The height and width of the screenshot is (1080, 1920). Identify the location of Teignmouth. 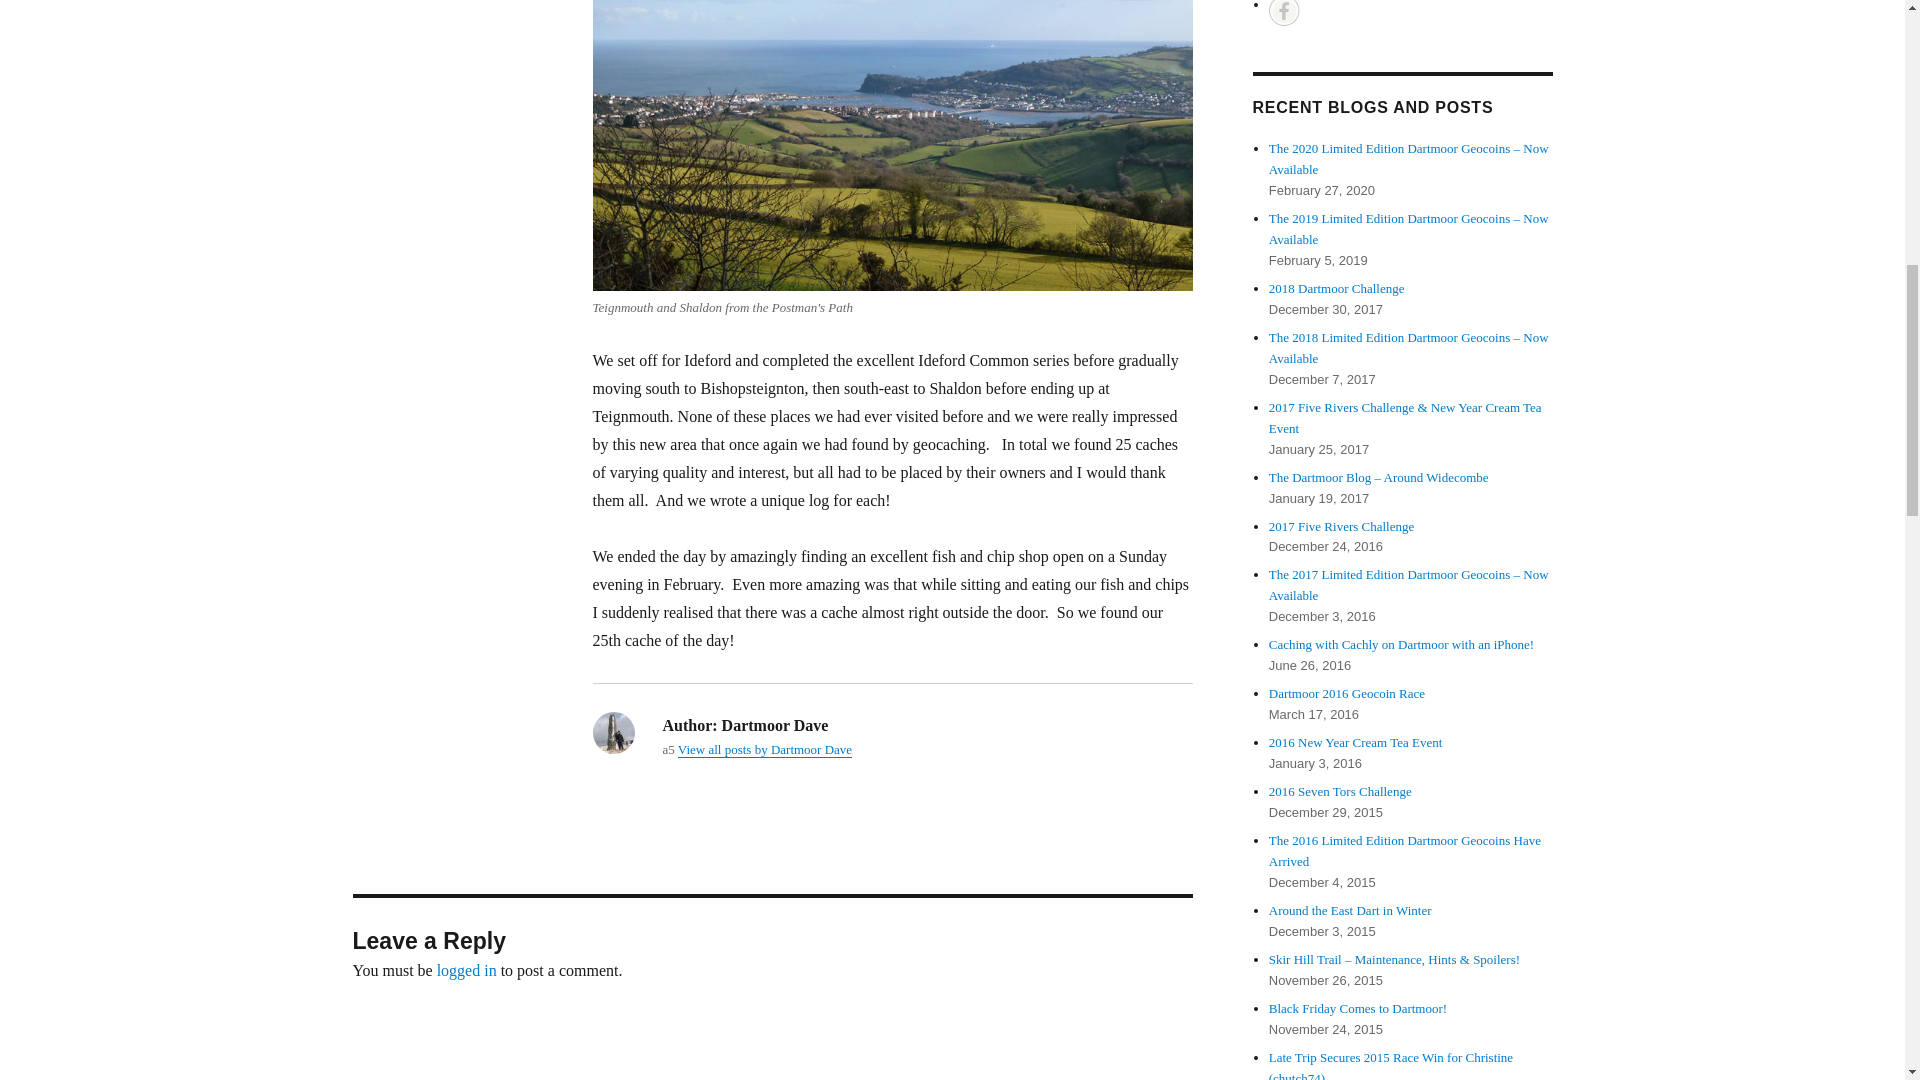
(892, 146).